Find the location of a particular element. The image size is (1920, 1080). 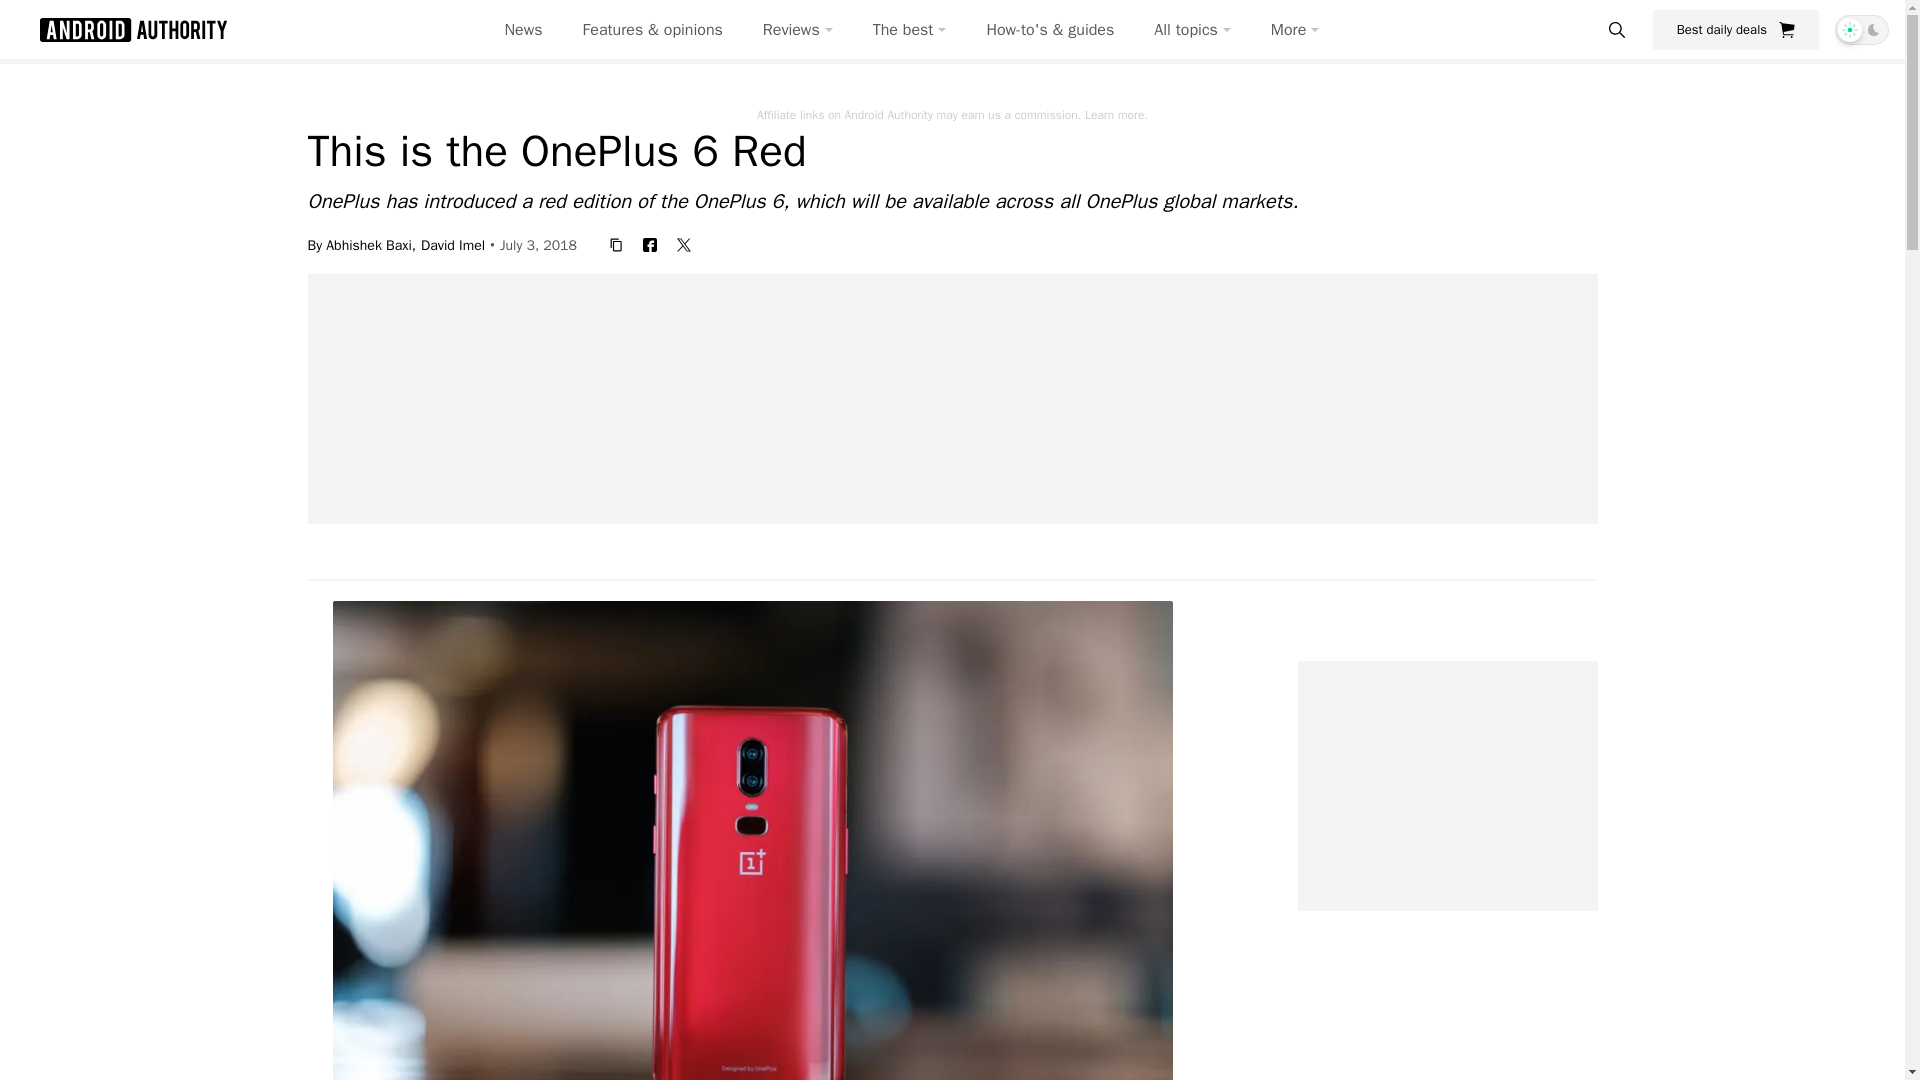

facebook is located at coordinates (650, 244).